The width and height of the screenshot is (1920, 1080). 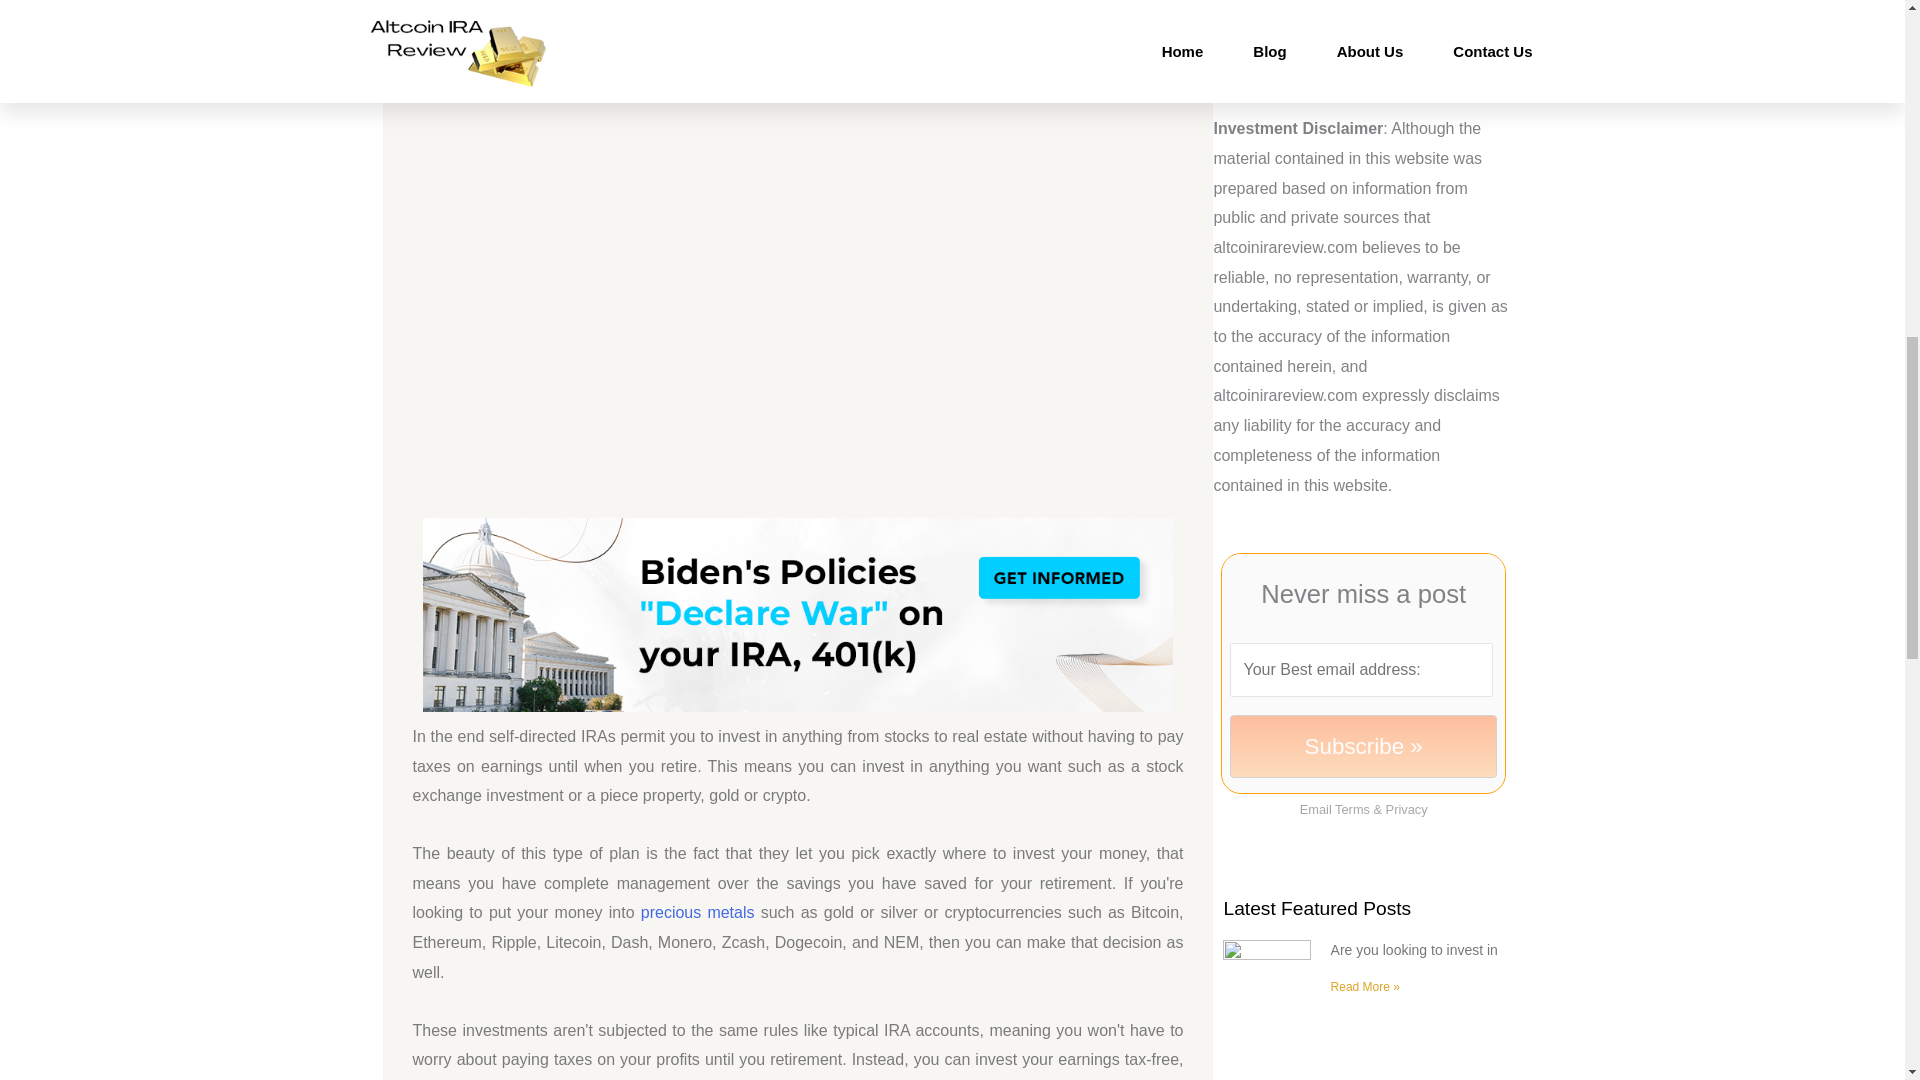 What do you see at coordinates (1352, 809) in the screenshot?
I see `Email subscriptions terms of service` at bounding box center [1352, 809].